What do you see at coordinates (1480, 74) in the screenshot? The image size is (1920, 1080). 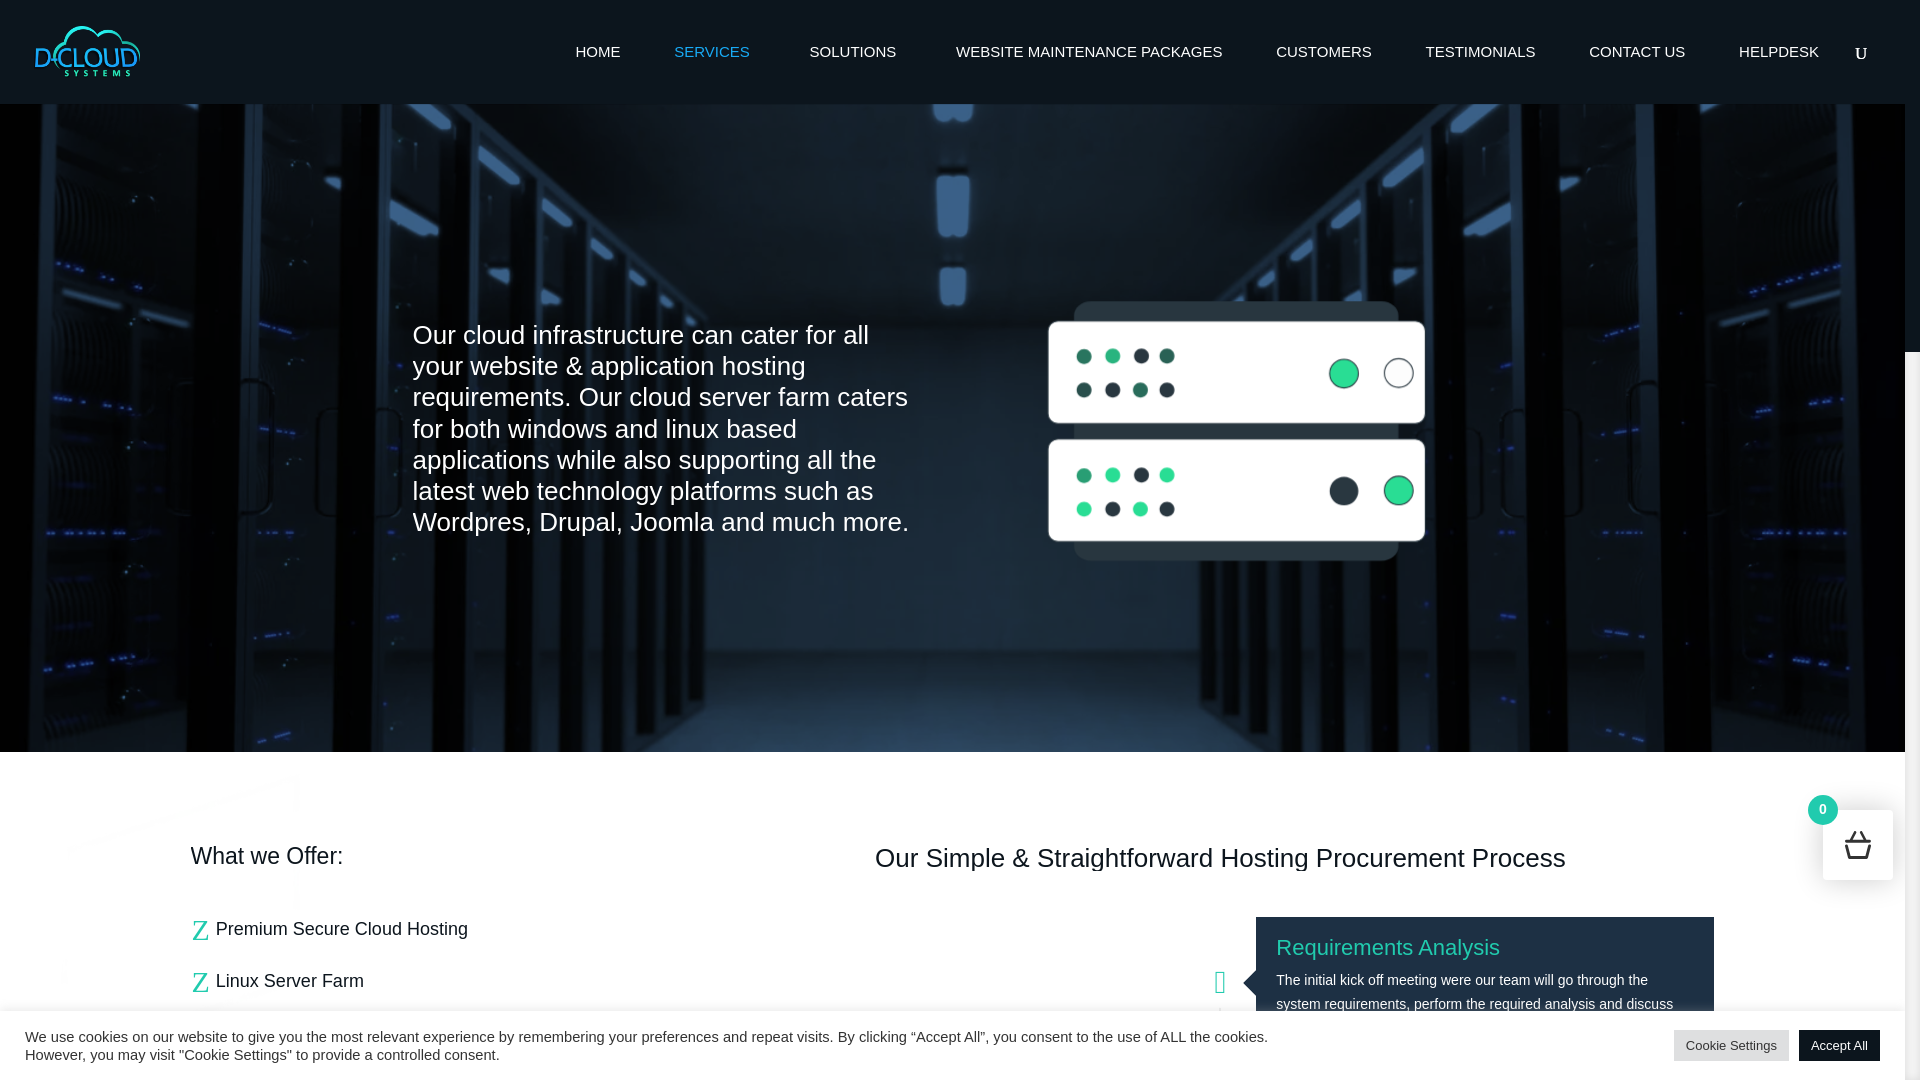 I see `TESTIMONIALS` at bounding box center [1480, 74].